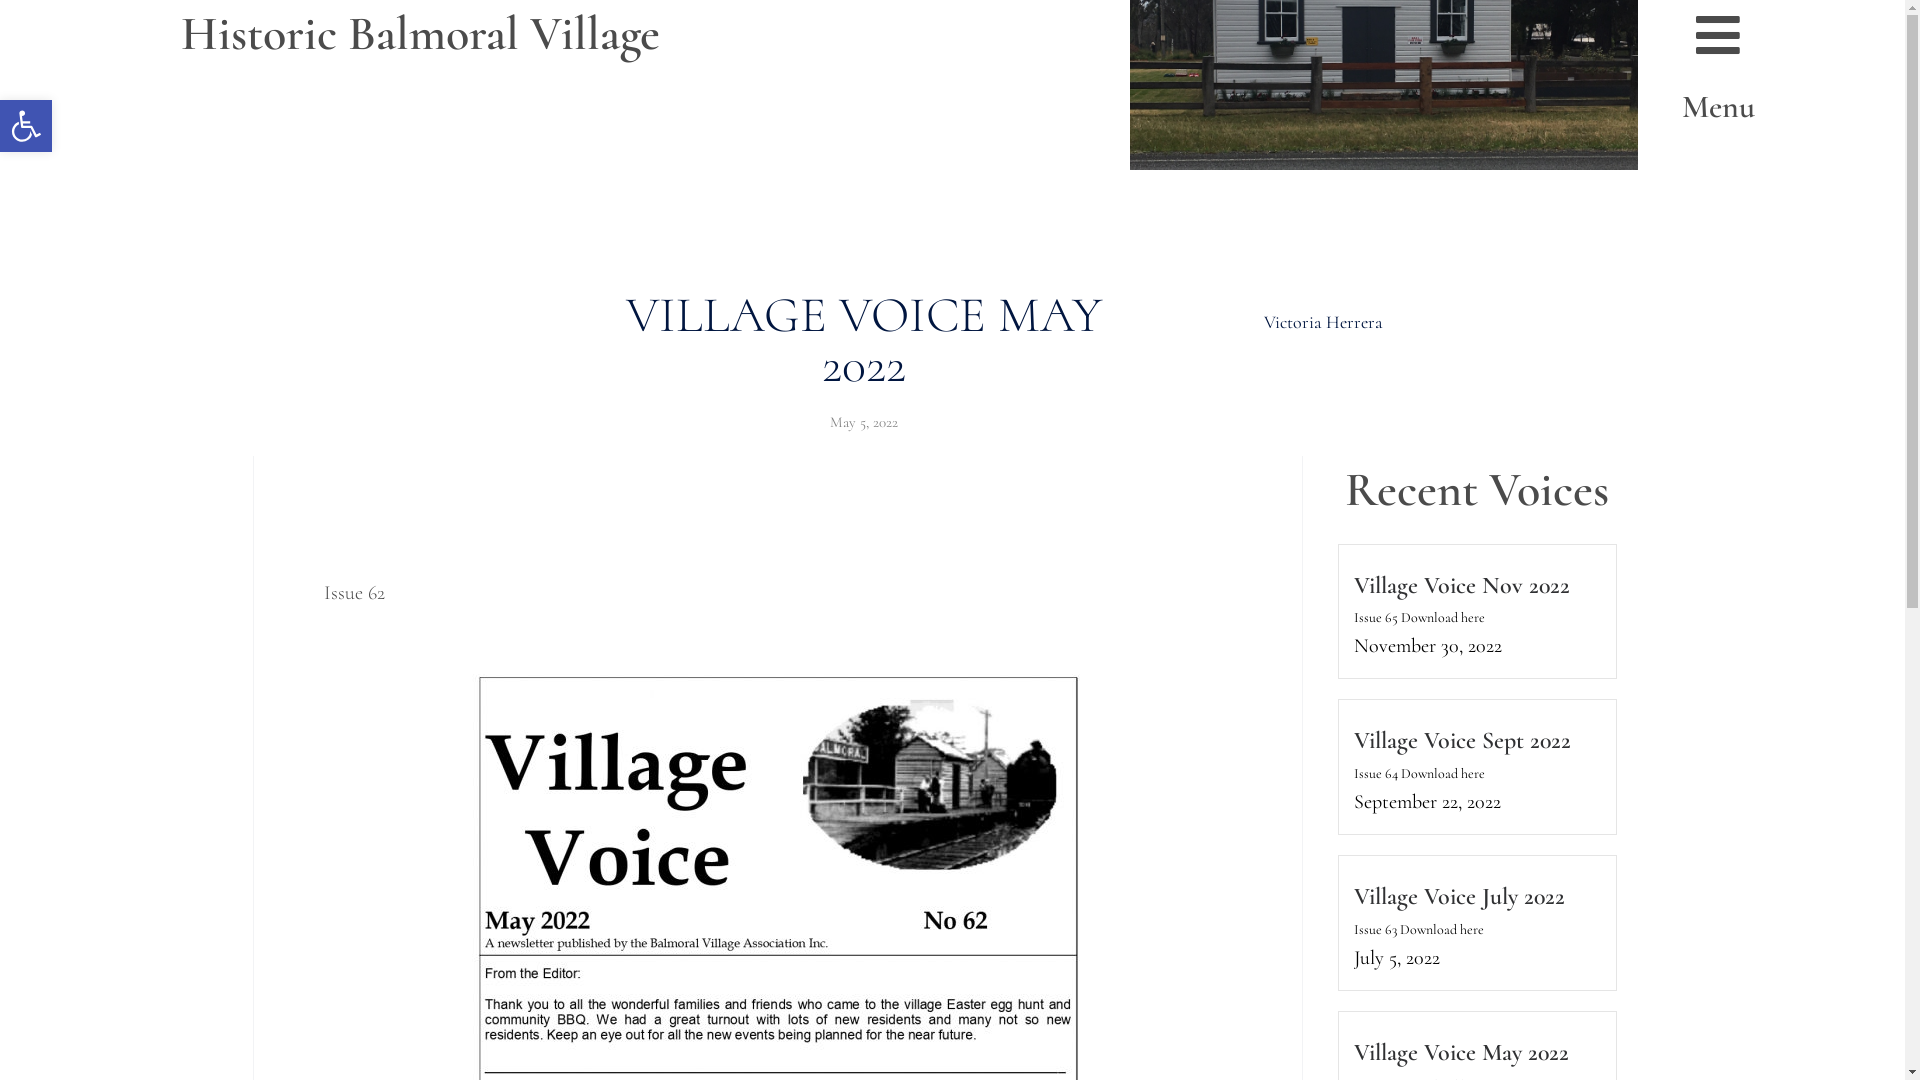  I want to click on Historic Balmoral Village, so click(420, 34).